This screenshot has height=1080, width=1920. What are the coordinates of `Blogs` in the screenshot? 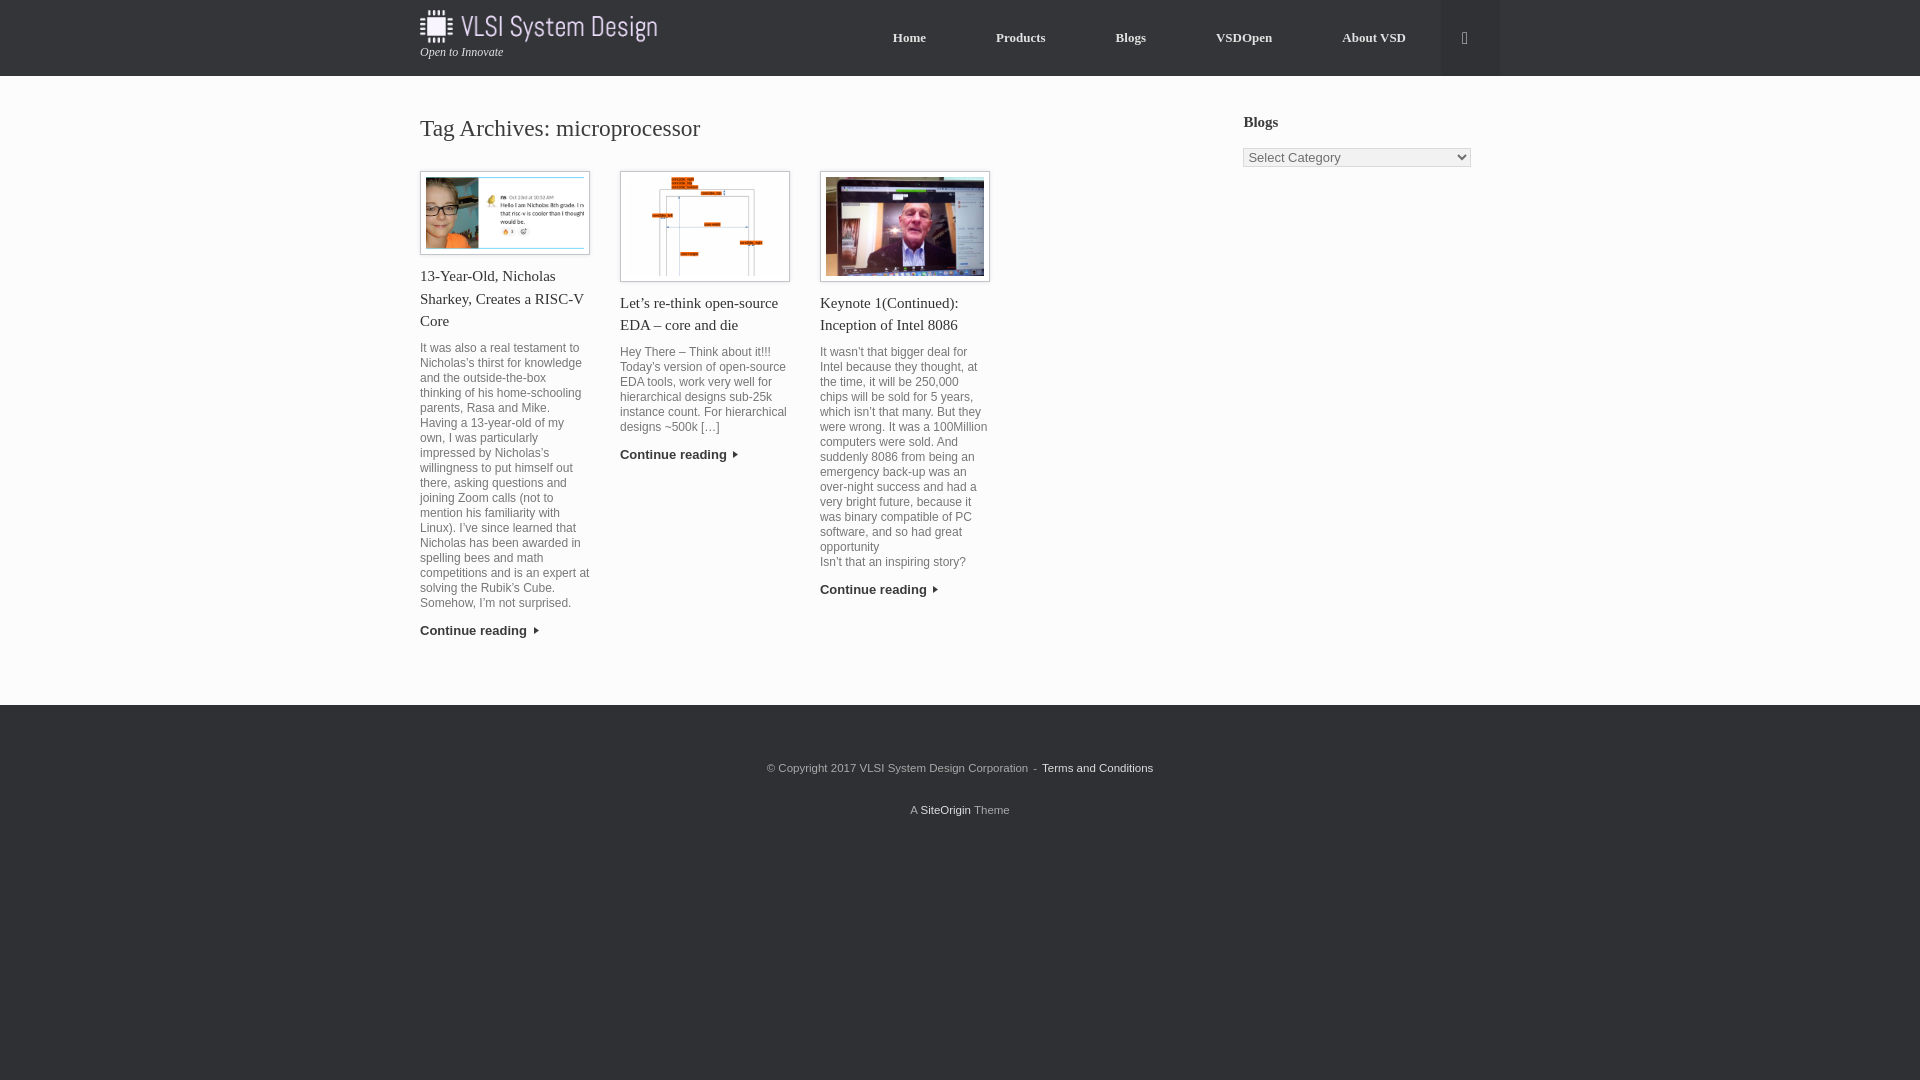 It's located at (1130, 36).